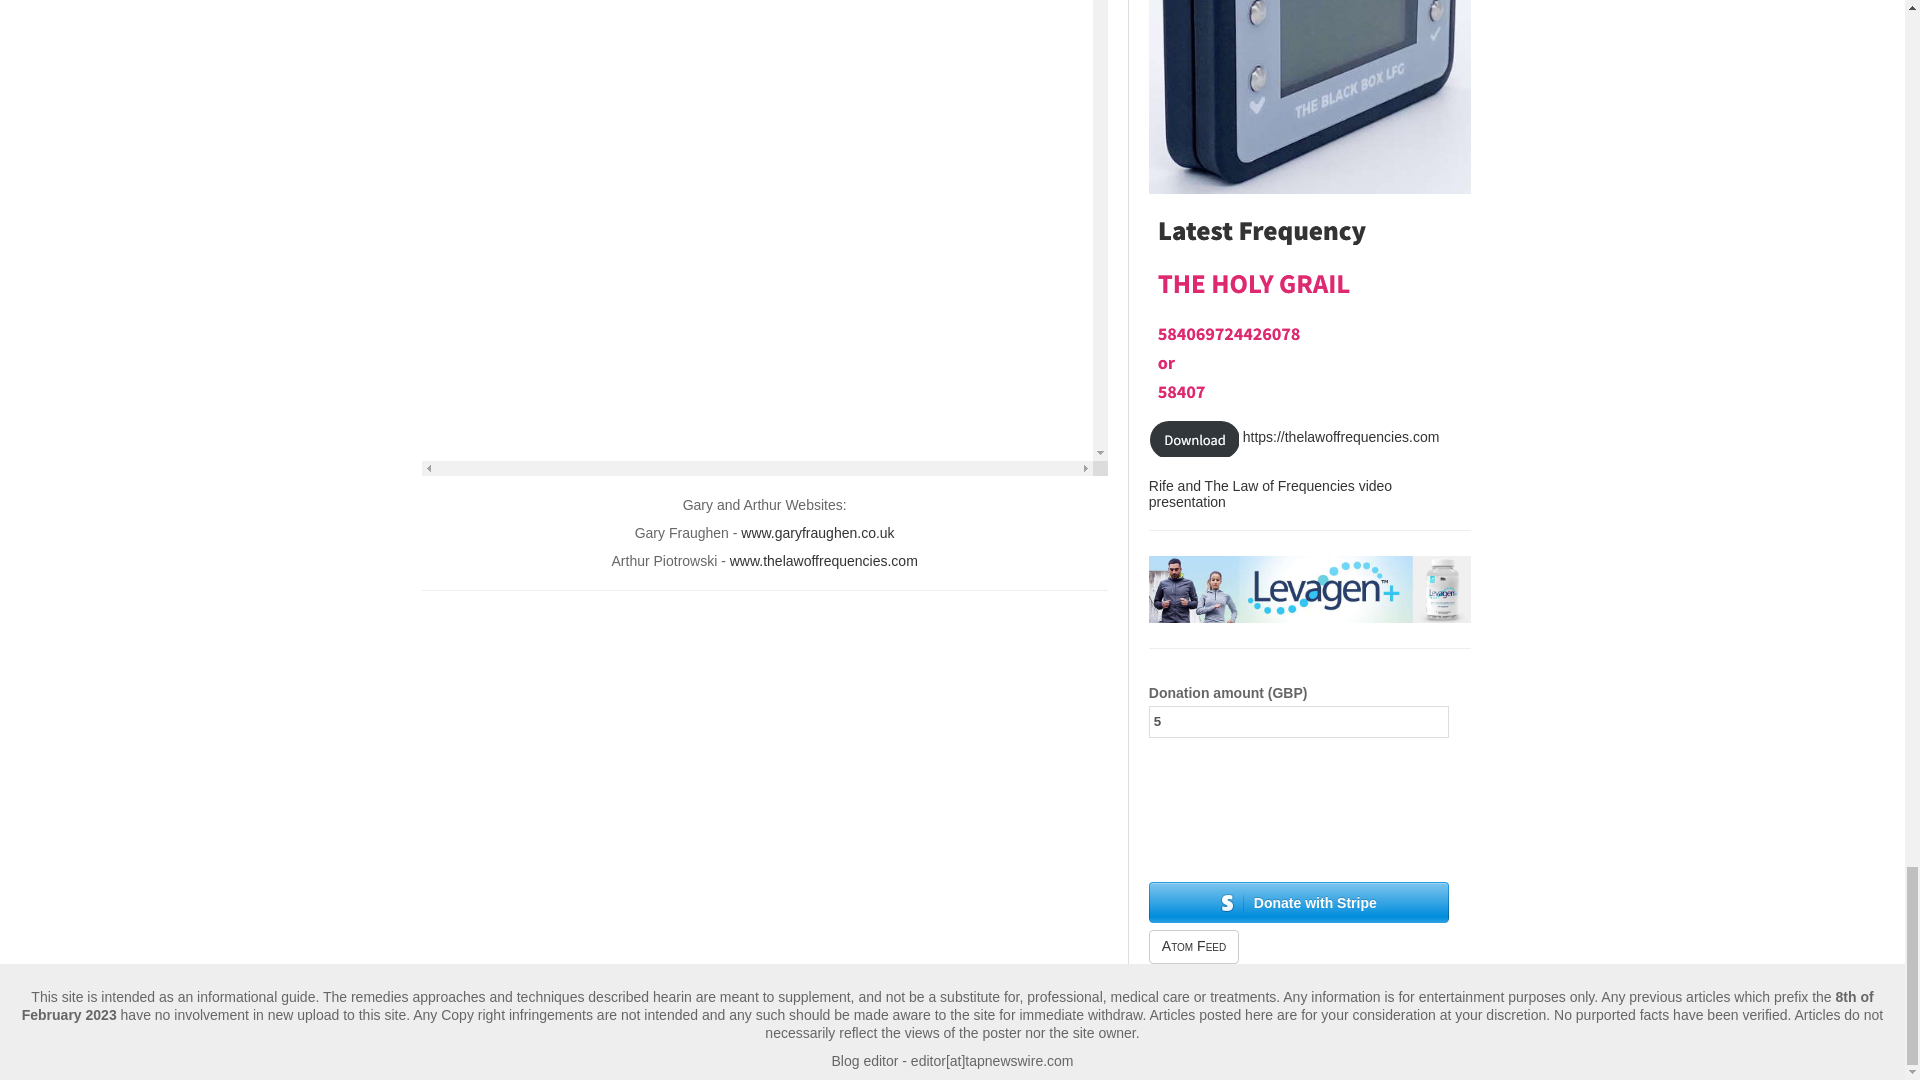 The height and width of the screenshot is (1080, 1920). Describe the element at coordinates (1298, 722) in the screenshot. I see `5` at that location.